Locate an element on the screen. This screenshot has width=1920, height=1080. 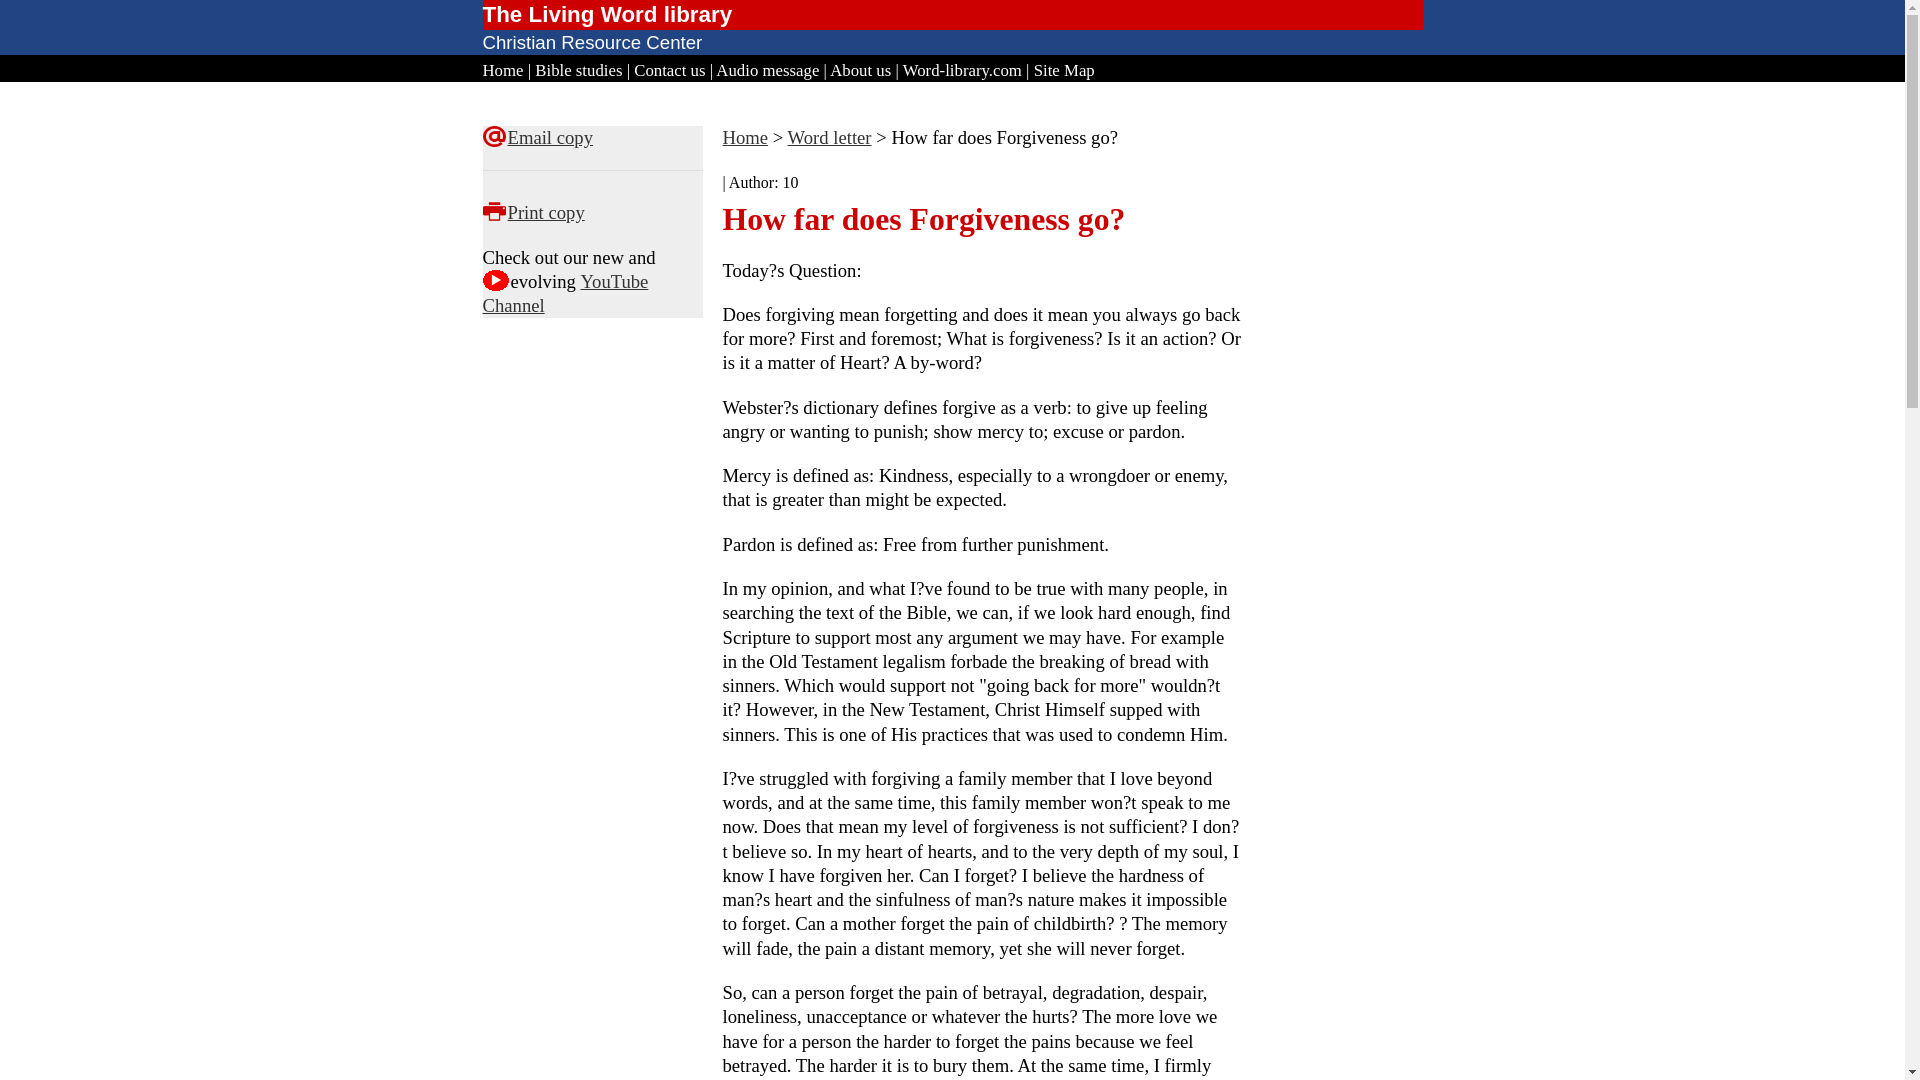
YouTube Channel is located at coordinates (564, 294).